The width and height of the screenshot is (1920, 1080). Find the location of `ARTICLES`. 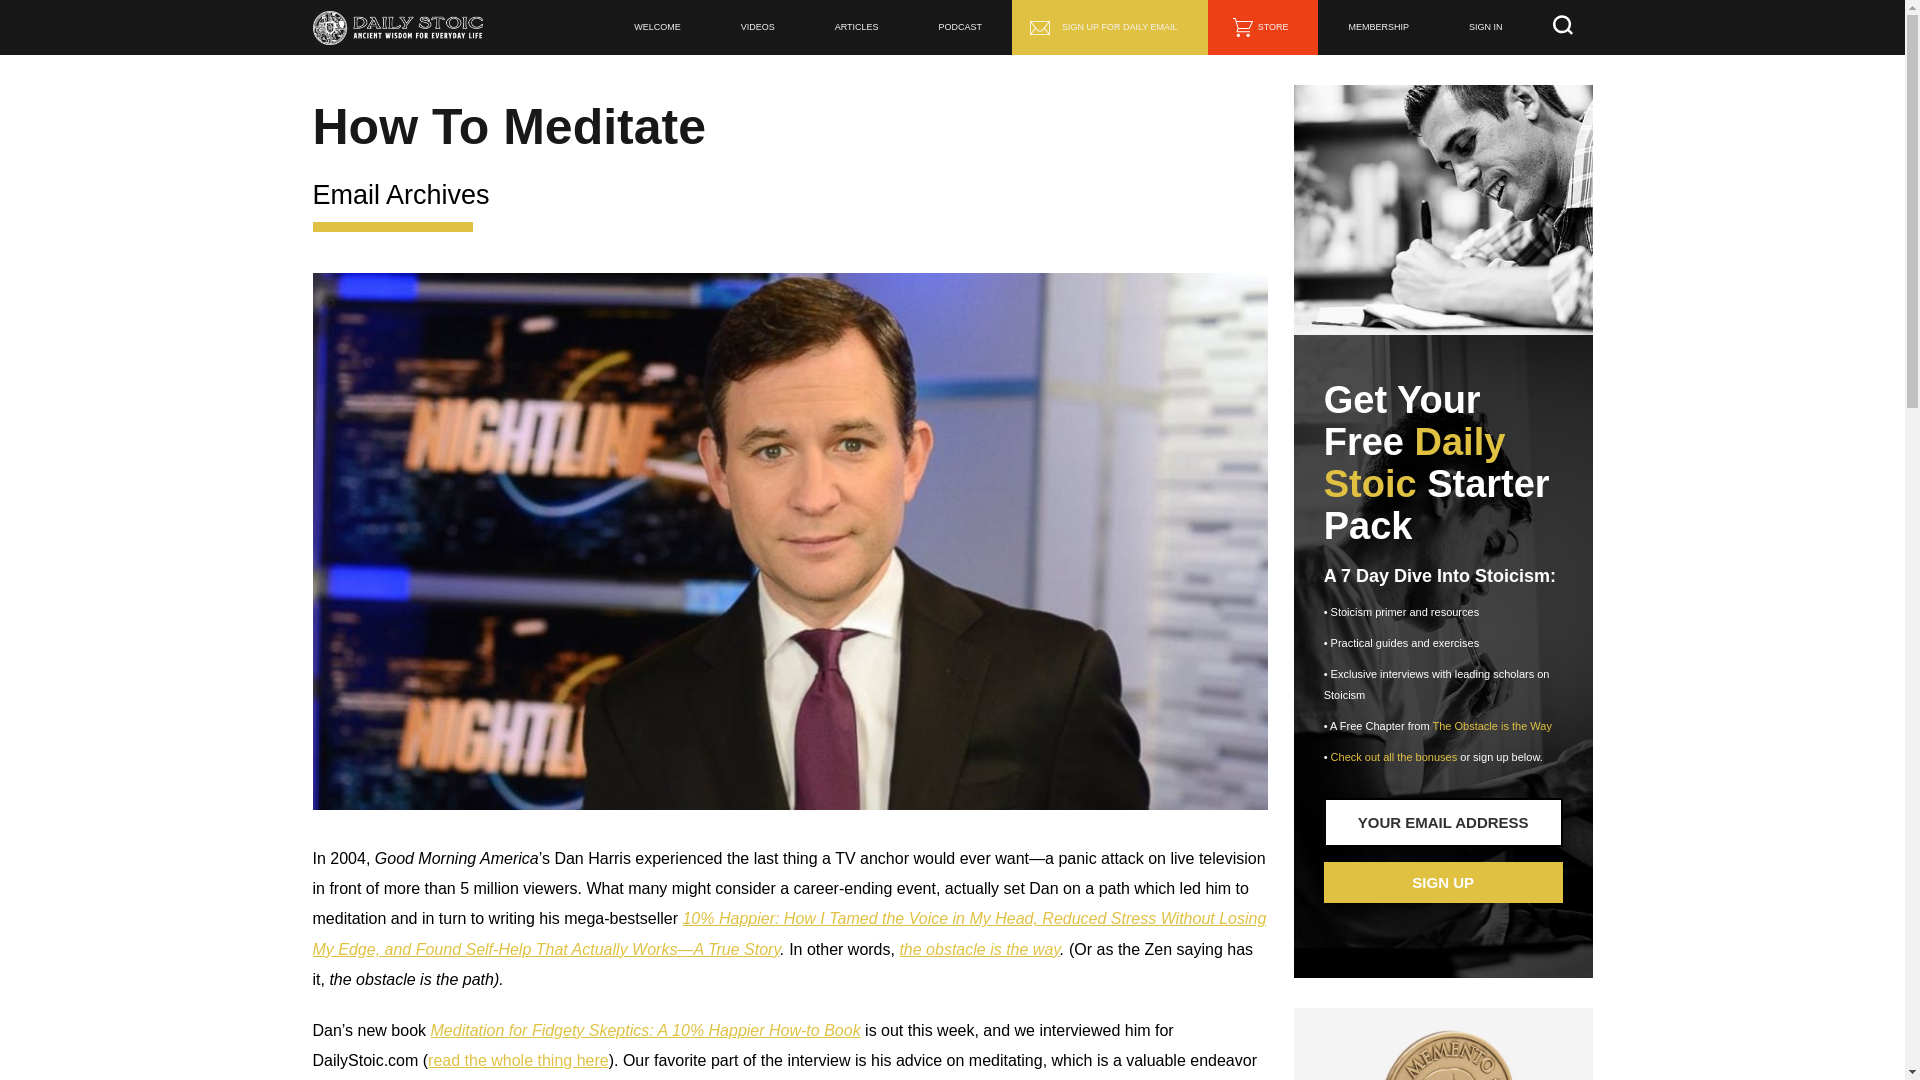

ARTICLES is located at coordinates (856, 28).